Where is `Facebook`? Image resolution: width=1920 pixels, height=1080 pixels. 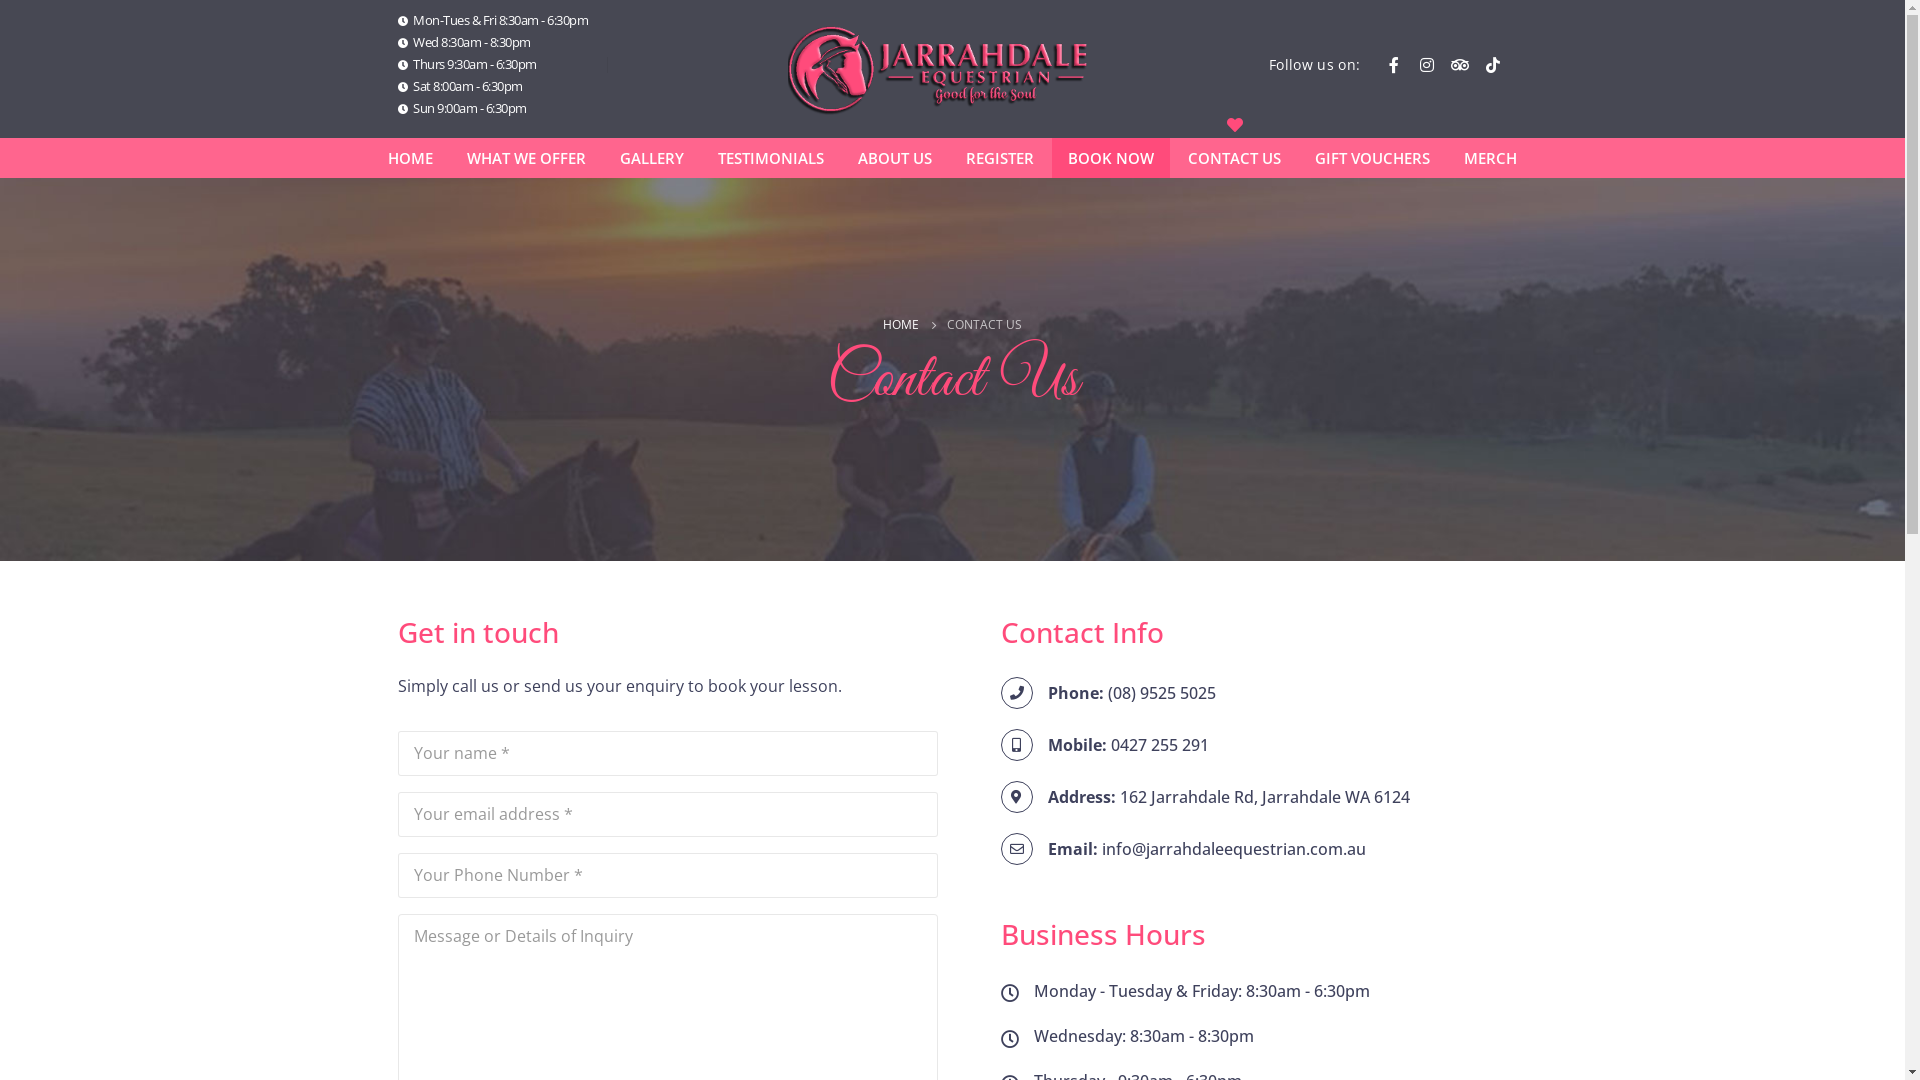
Facebook is located at coordinates (1394, 65).